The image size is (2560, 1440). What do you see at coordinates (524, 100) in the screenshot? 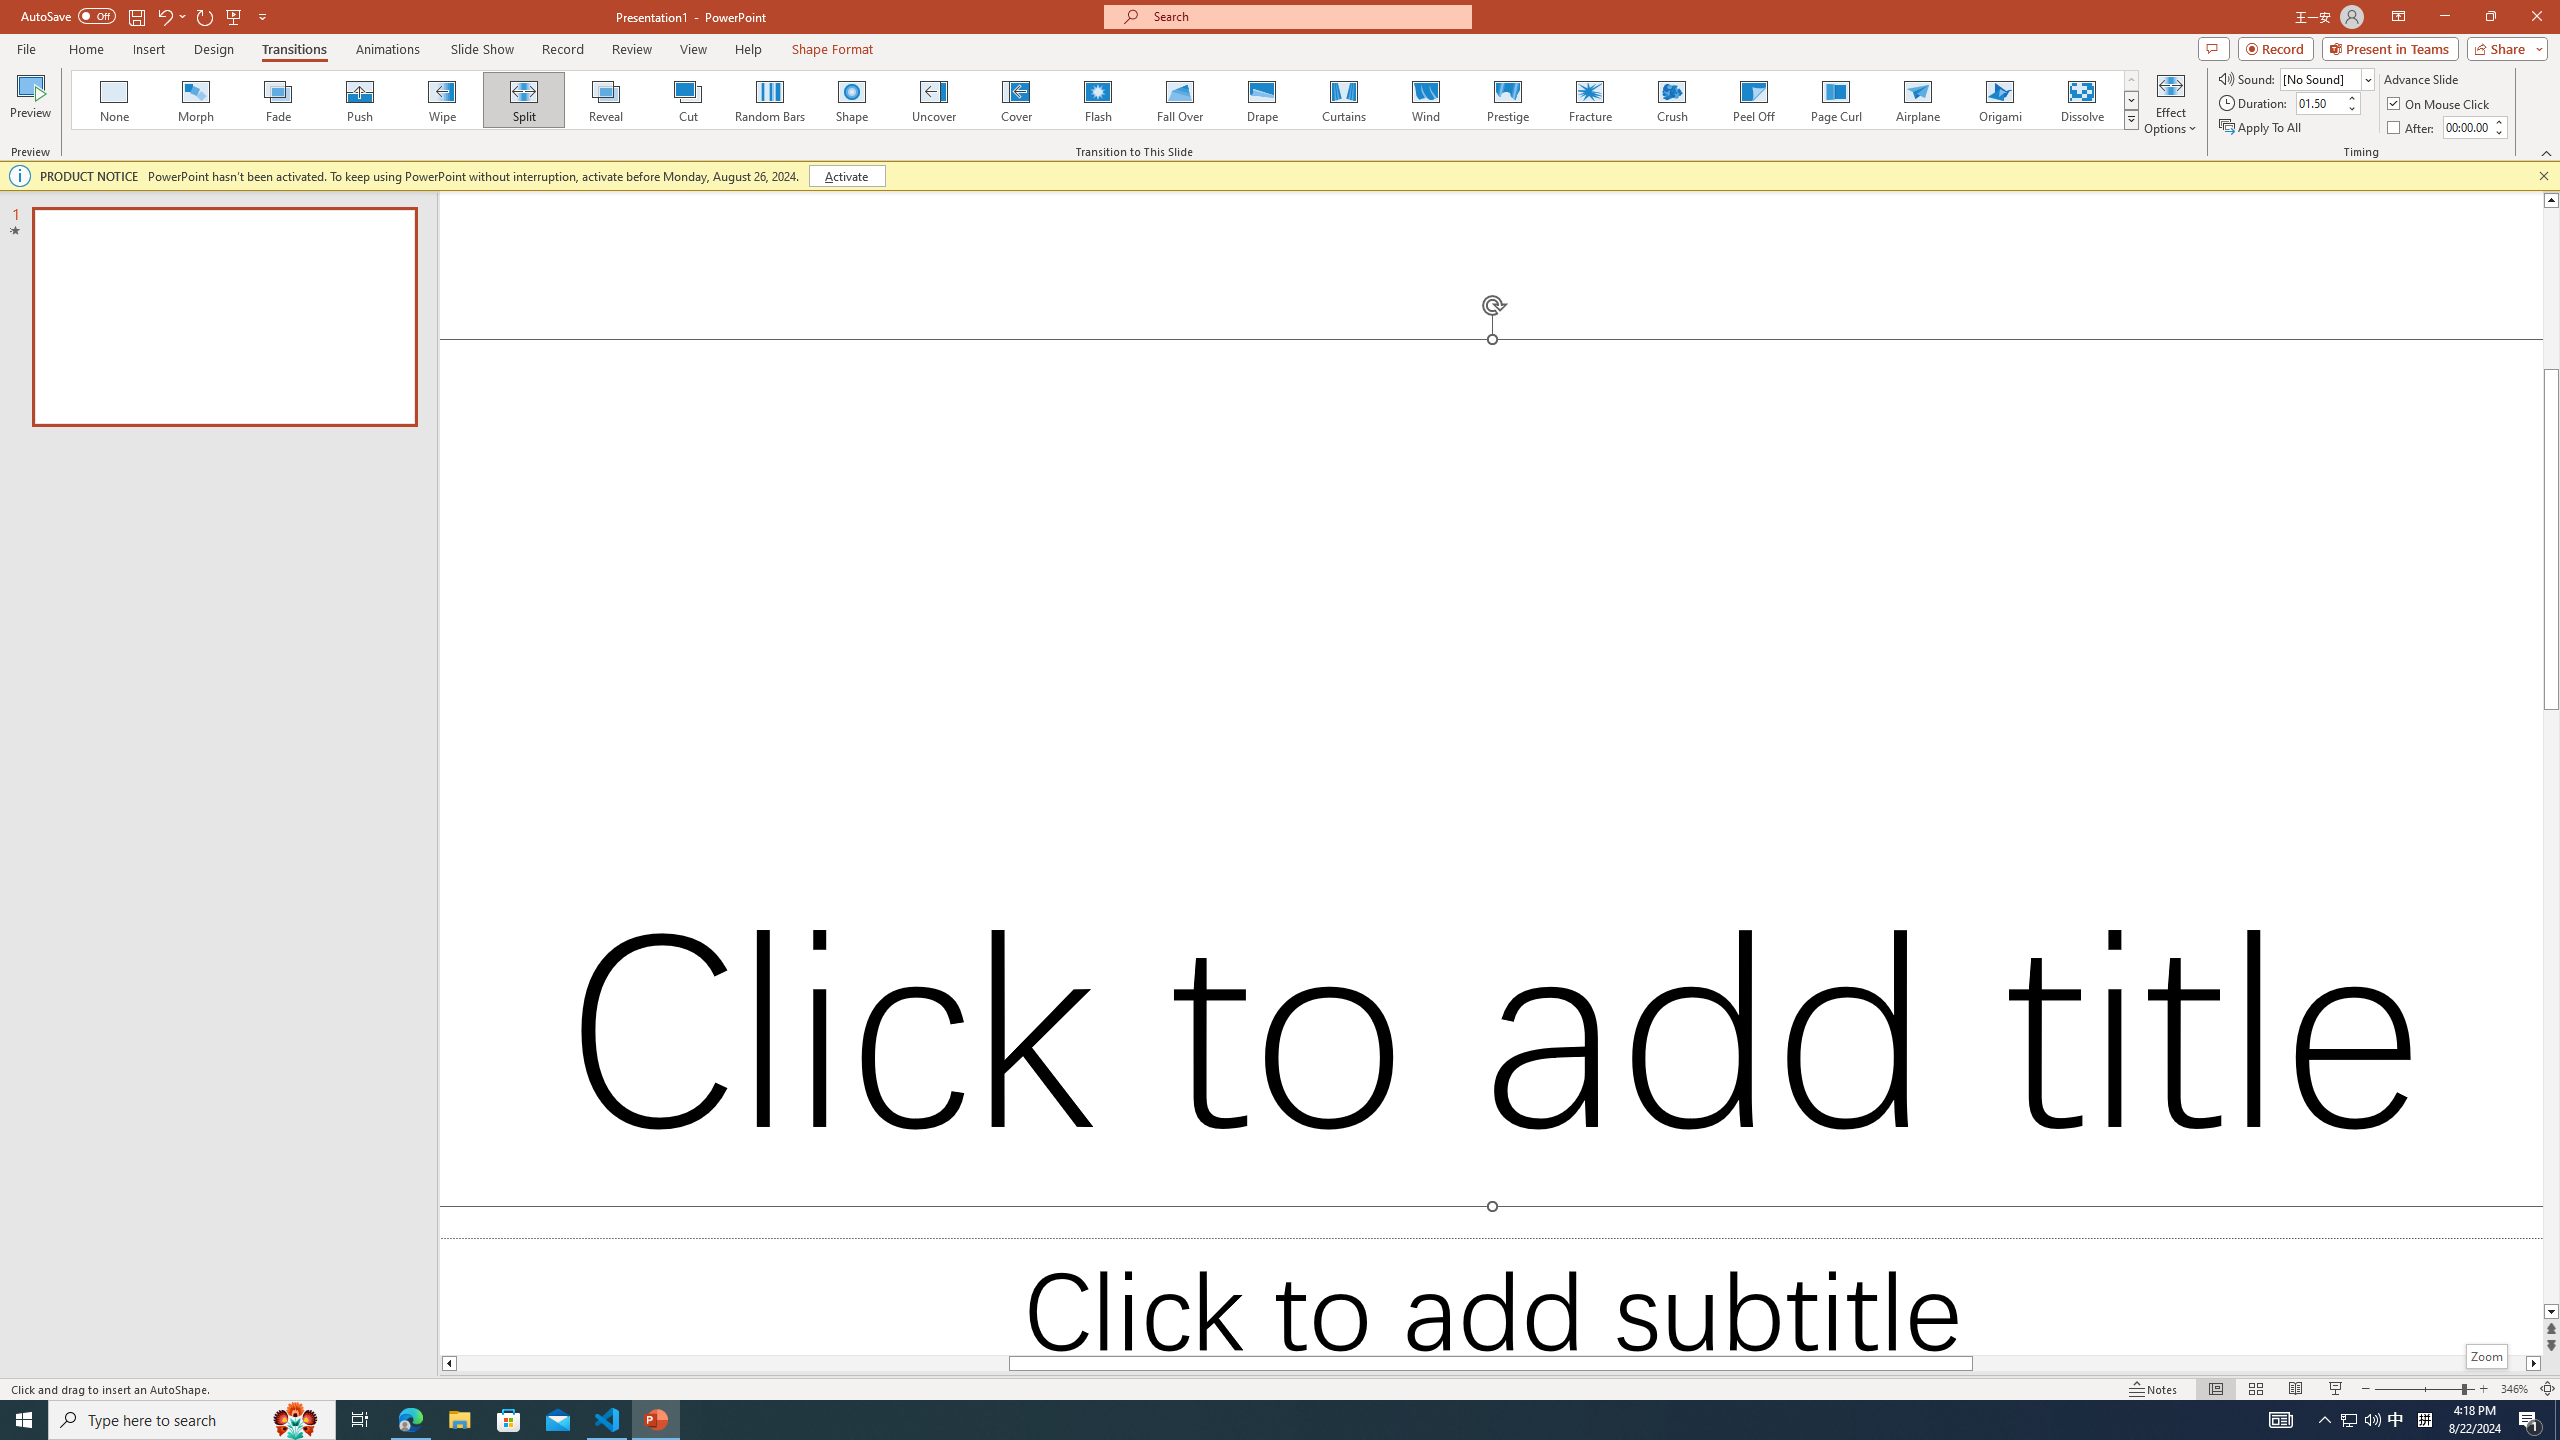
I see `Split` at bounding box center [524, 100].